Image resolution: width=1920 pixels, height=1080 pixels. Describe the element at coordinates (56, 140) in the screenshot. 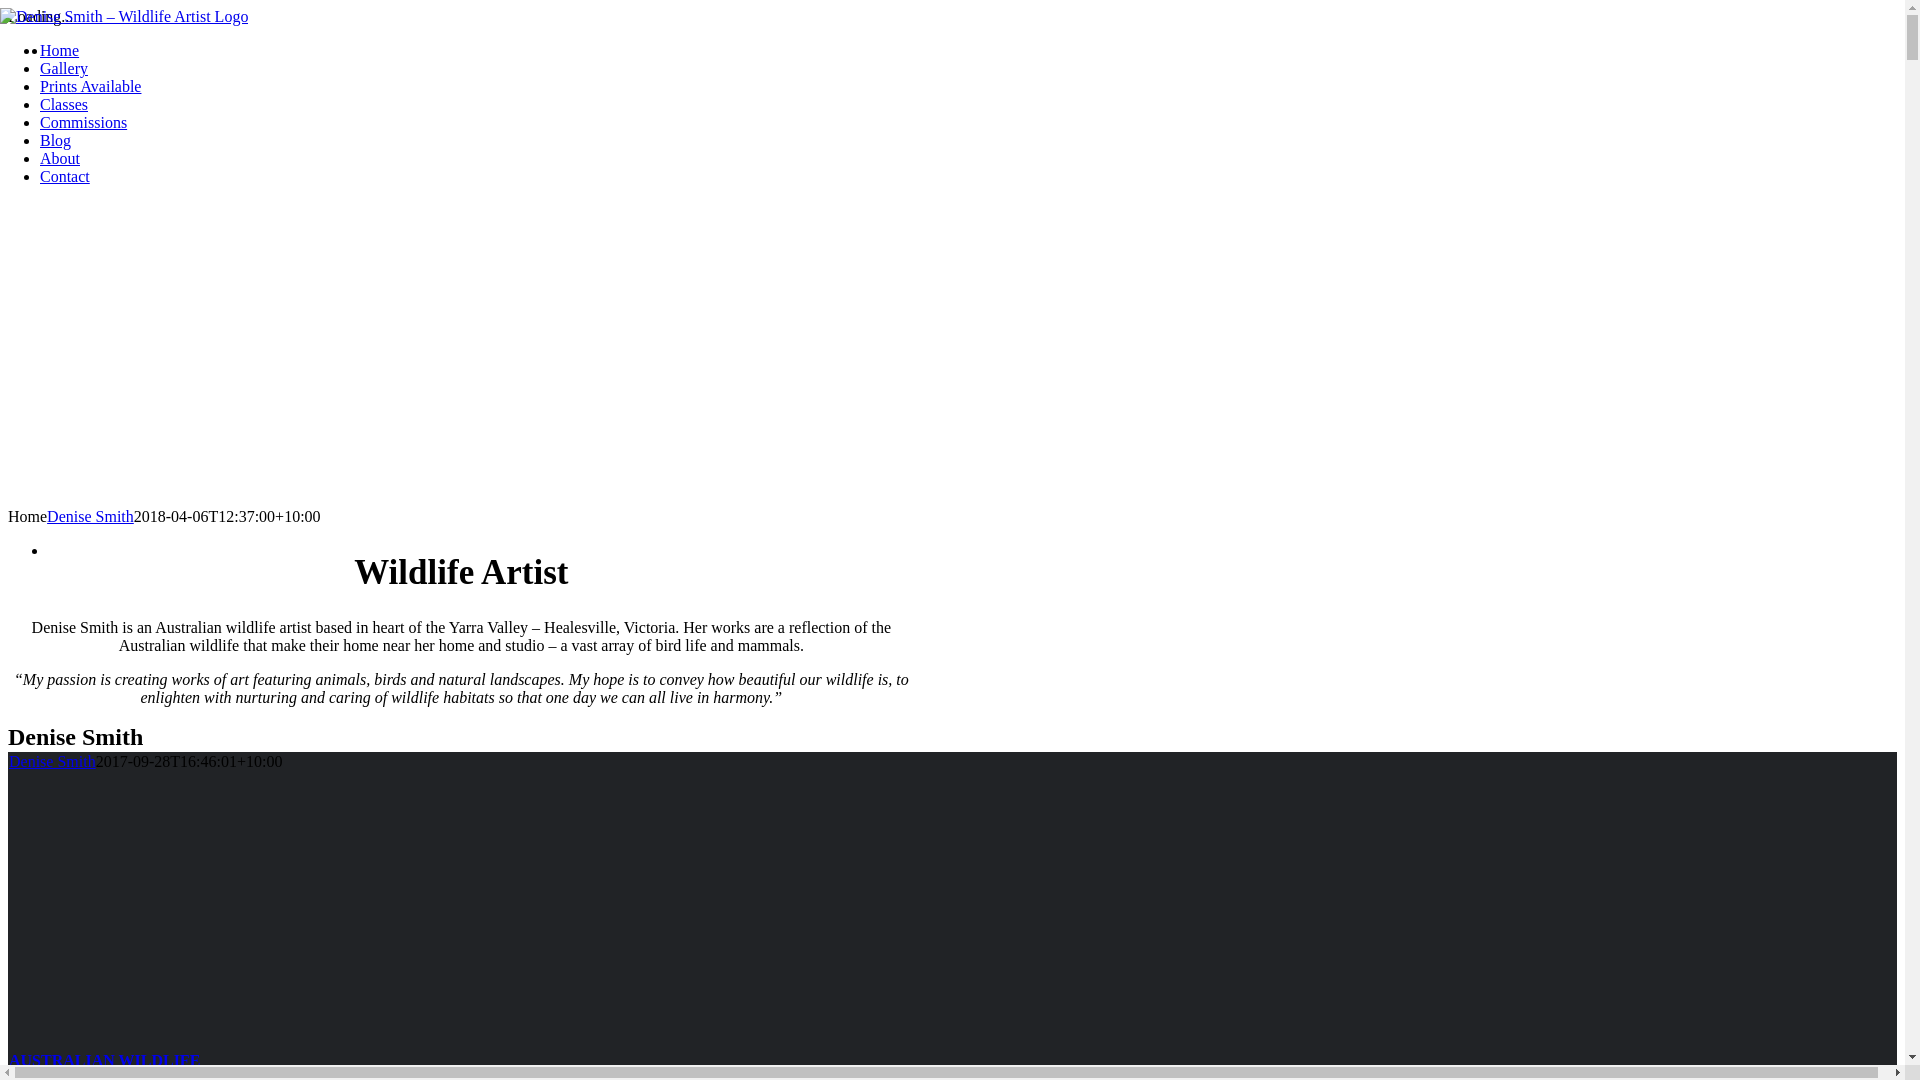

I see `Blog` at that location.